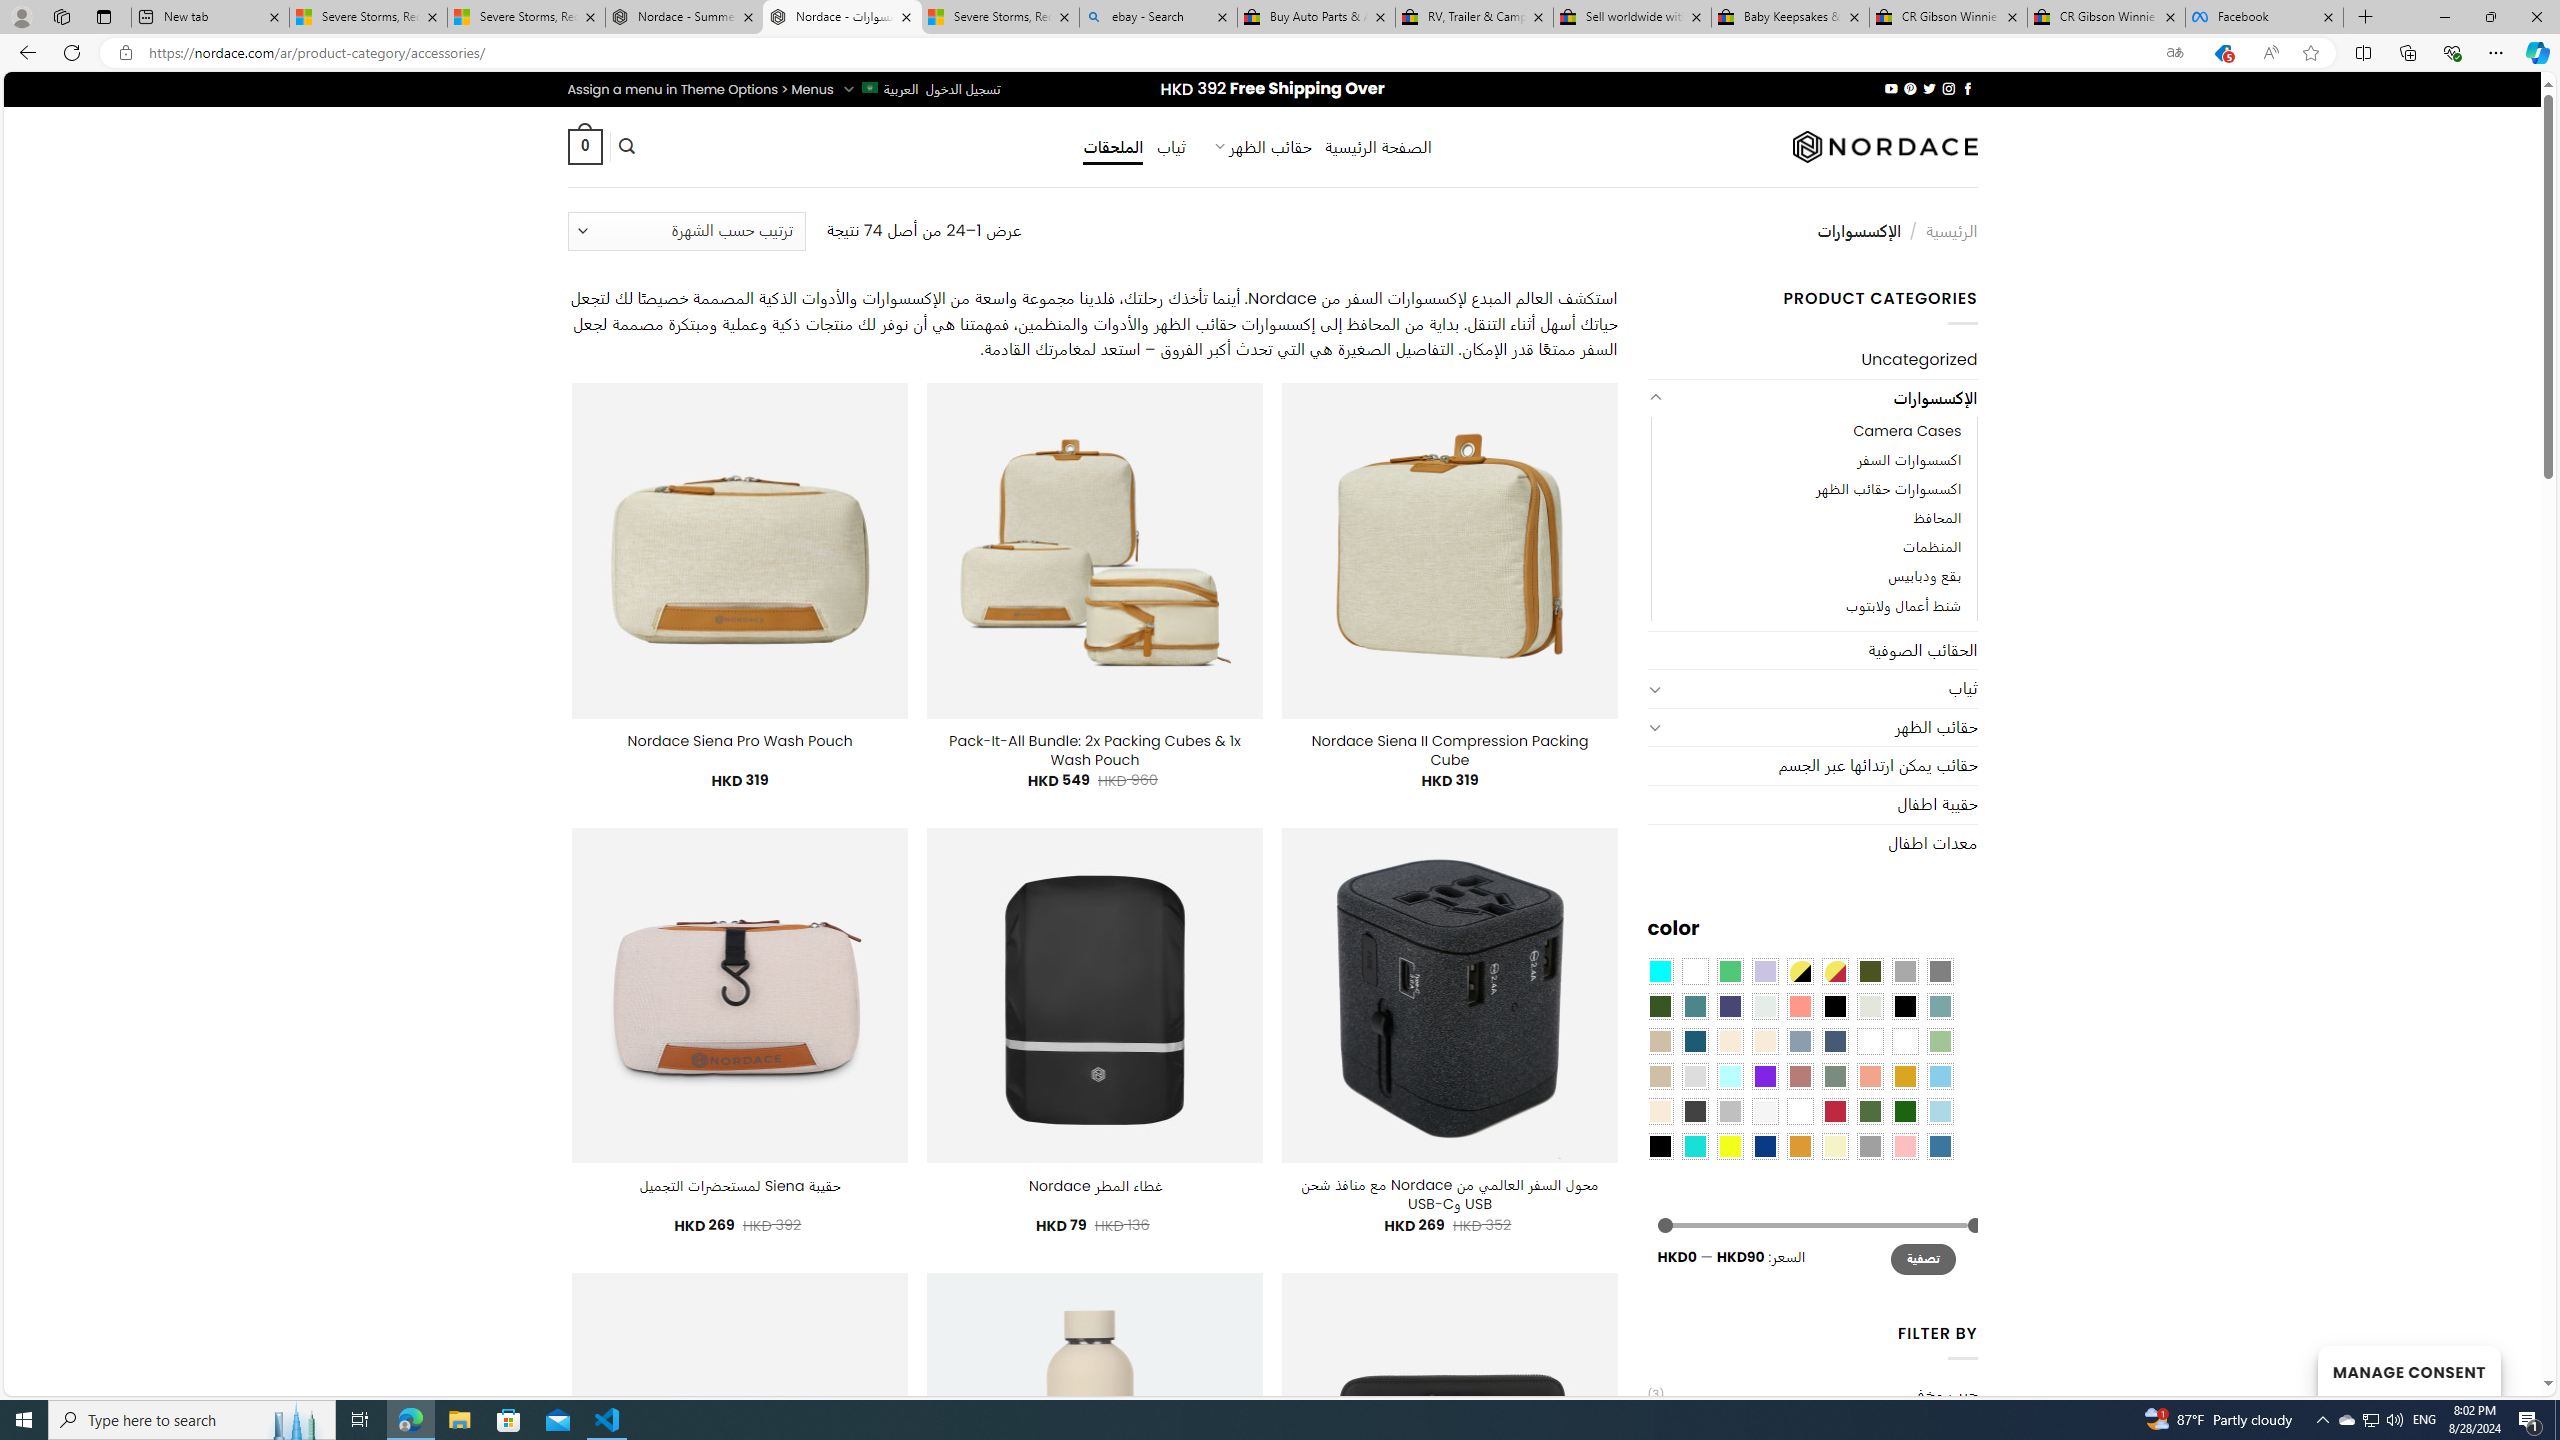  What do you see at coordinates (584, 146) in the screenshot?
I see `  0  ` at bounding box center [584, 146].